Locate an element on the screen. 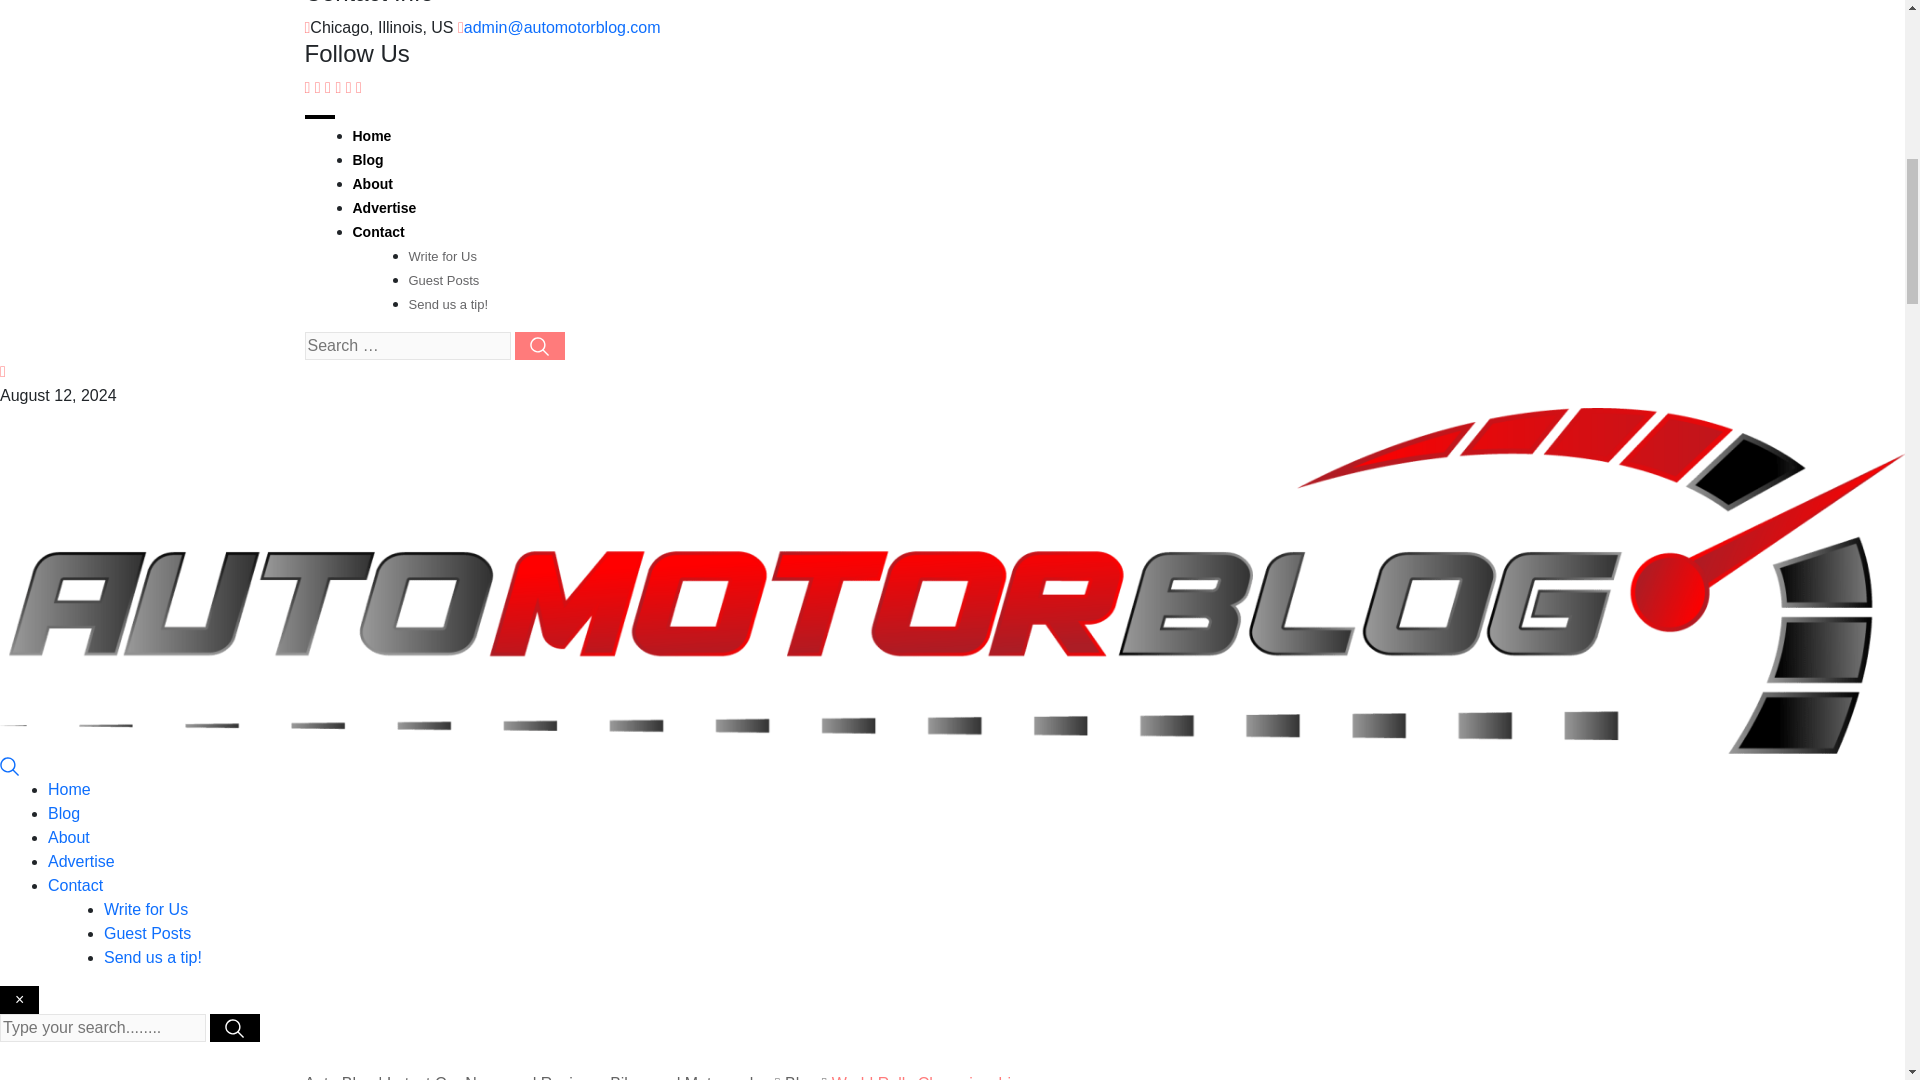 The image size is (1920, 1080). Search is located at coordinates (10, 766).